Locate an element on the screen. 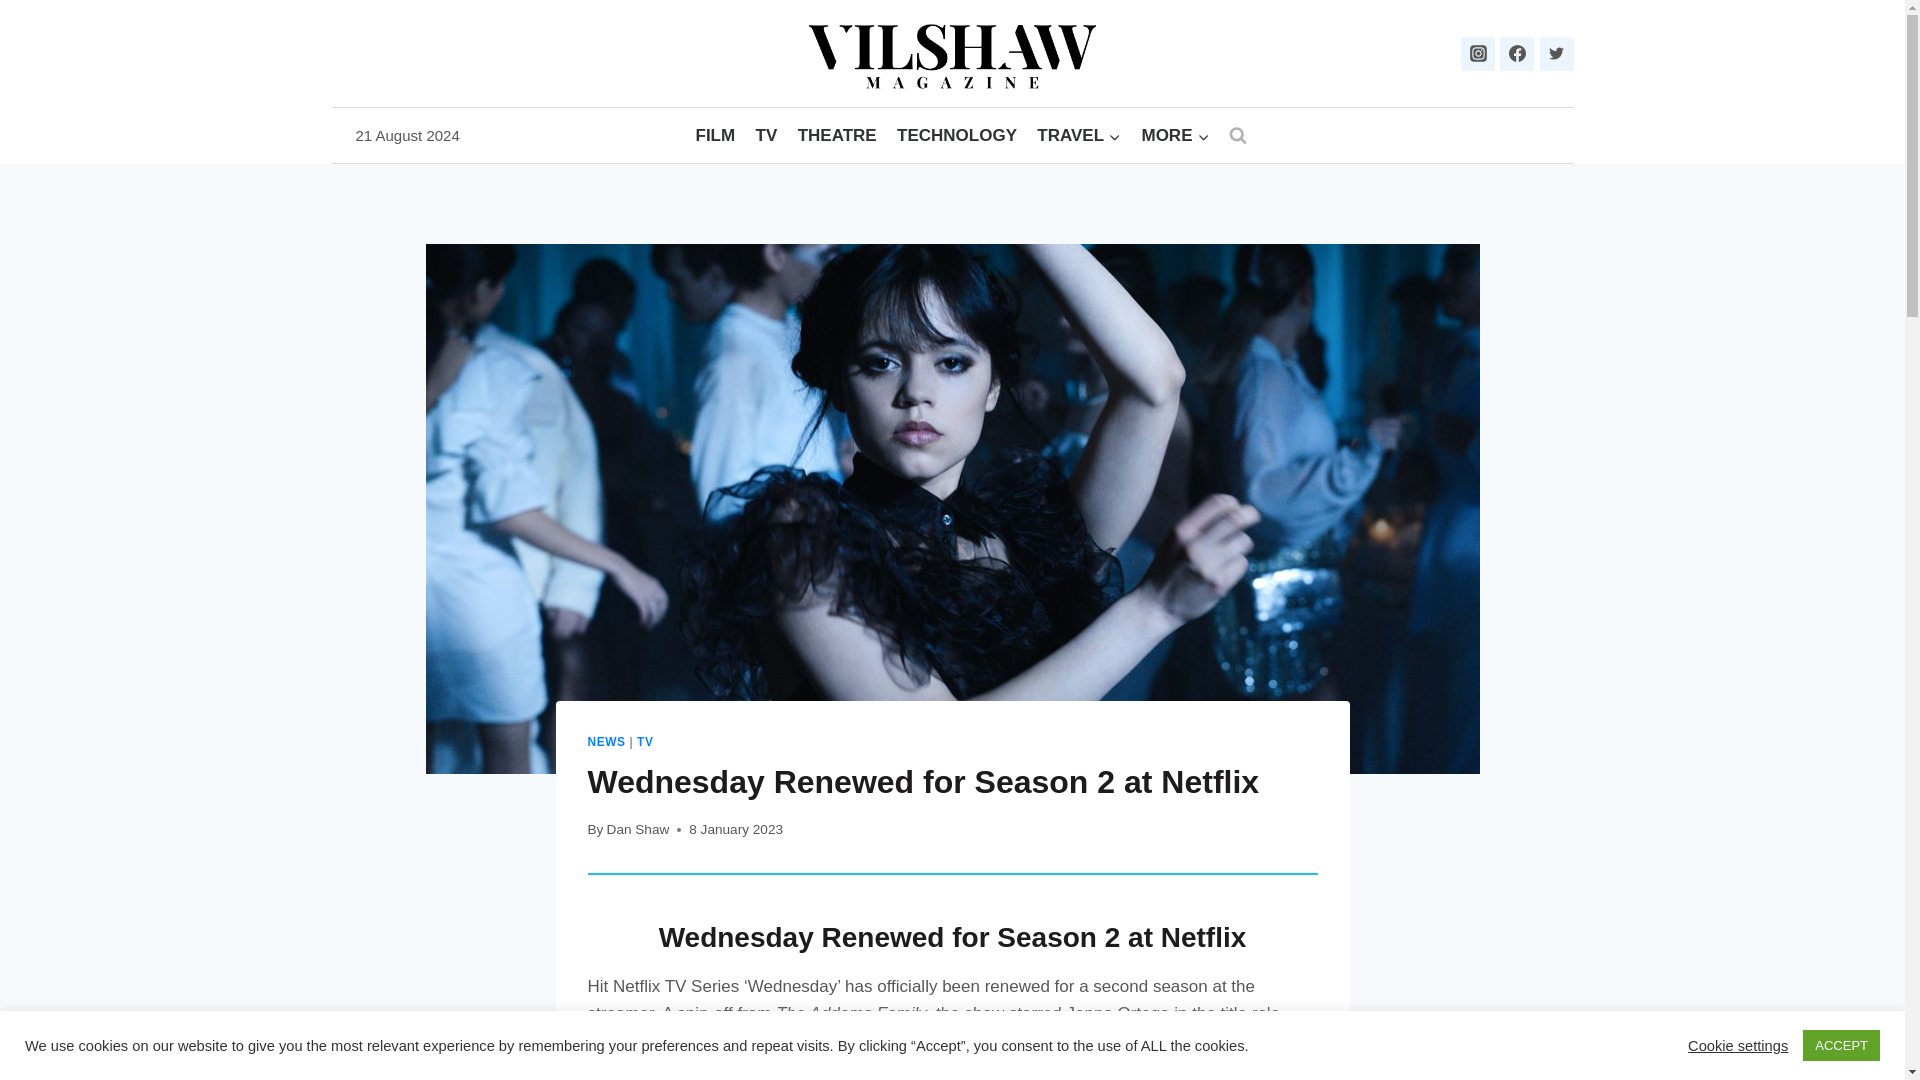 The height and width of the screenshot is (1080, 1920). TRAVEL is located at coordinates (1078, 136).